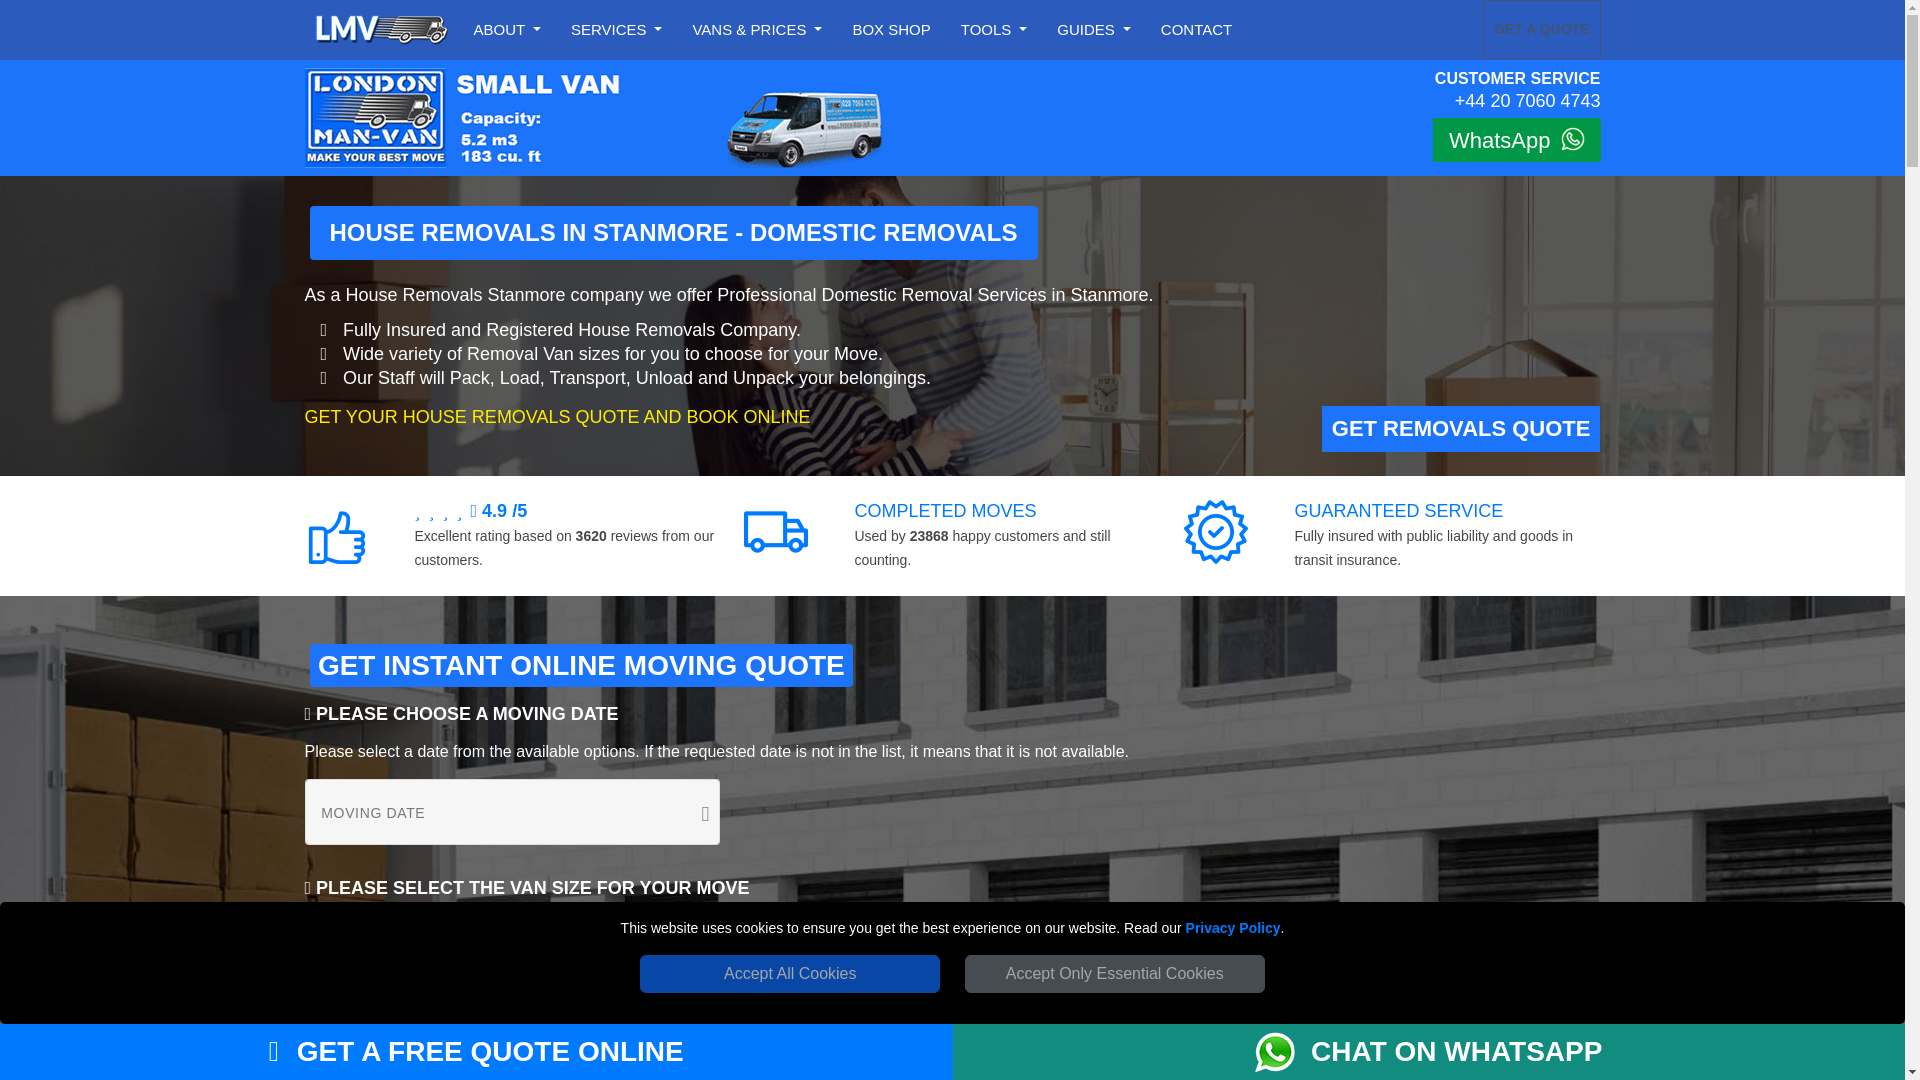 Image resolution: width=1920 pixels, height=1080 pixels. I want to click on GET A QUOTE, so click(1540, 30).